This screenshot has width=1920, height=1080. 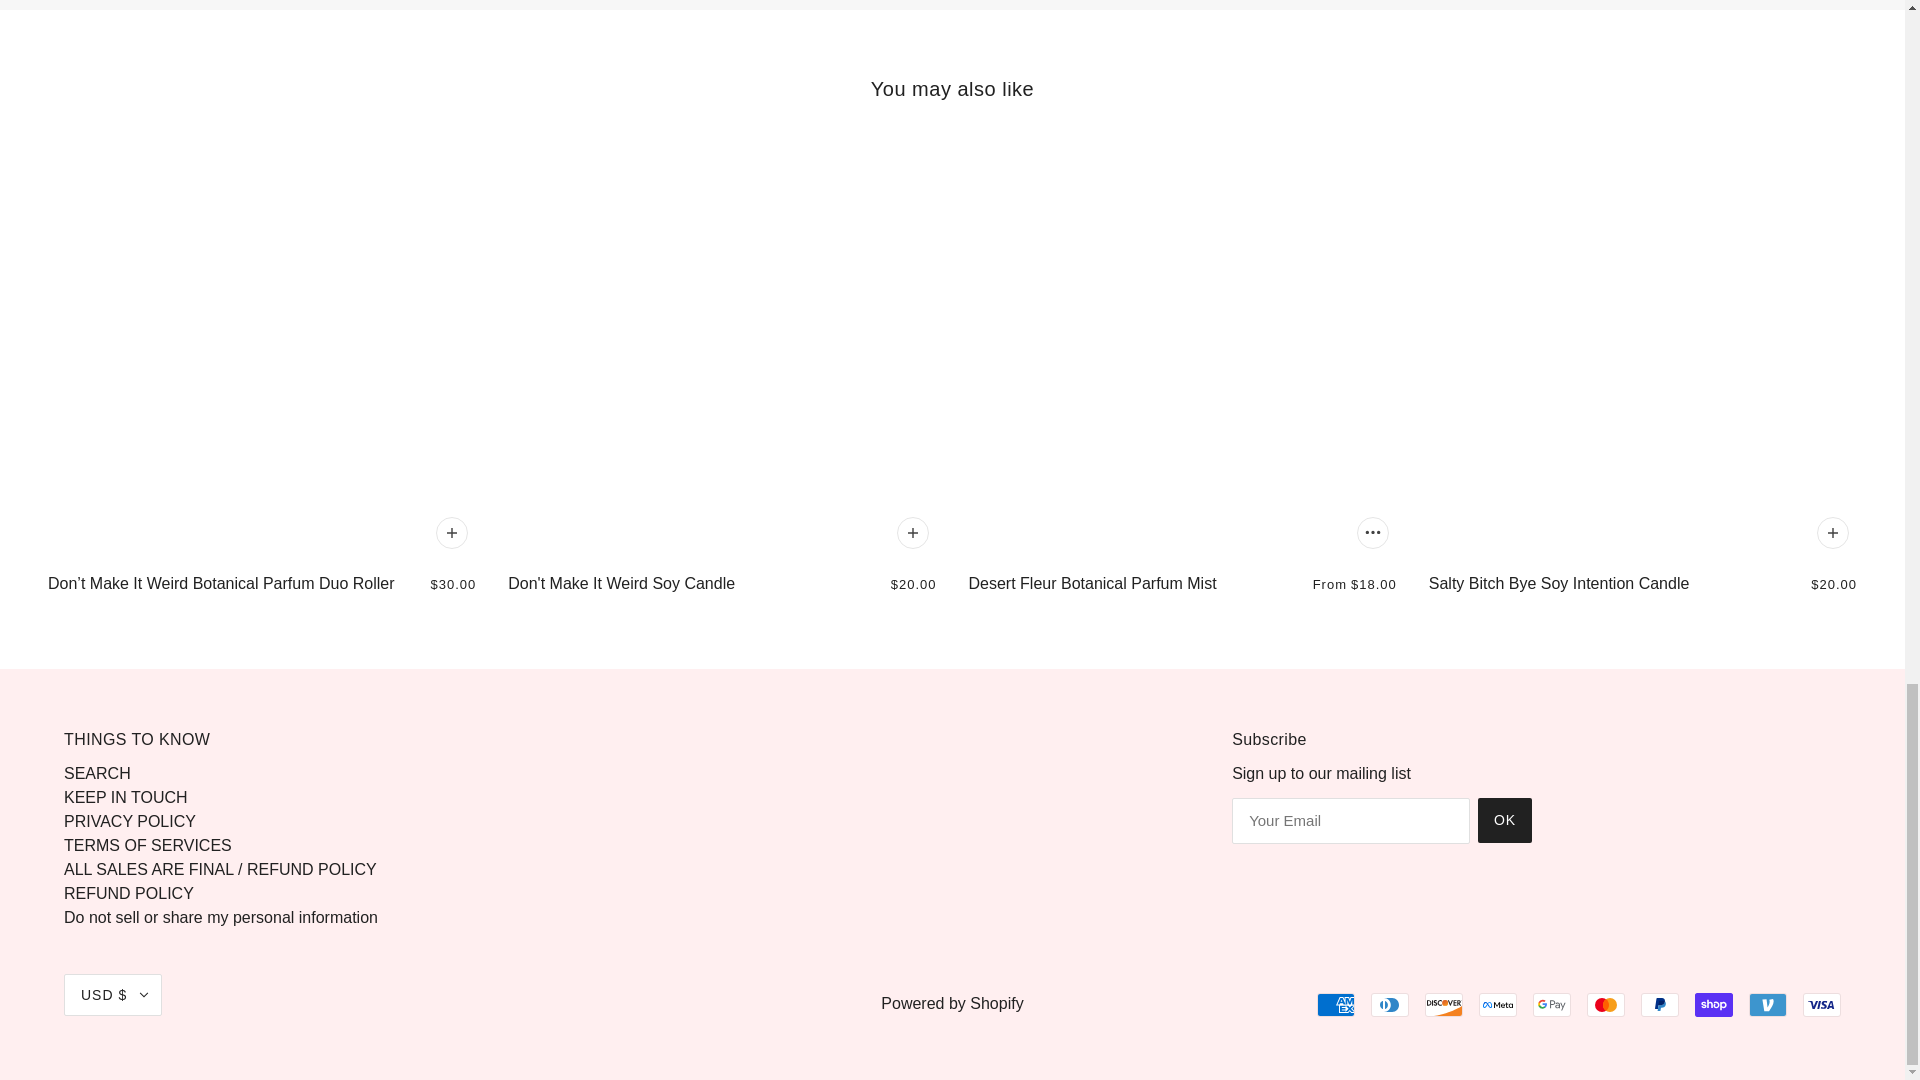 What do you see at coordinates (1768, 1004) in the screenshot?
I see `Venmo` at bounding box center [1768, 1004].